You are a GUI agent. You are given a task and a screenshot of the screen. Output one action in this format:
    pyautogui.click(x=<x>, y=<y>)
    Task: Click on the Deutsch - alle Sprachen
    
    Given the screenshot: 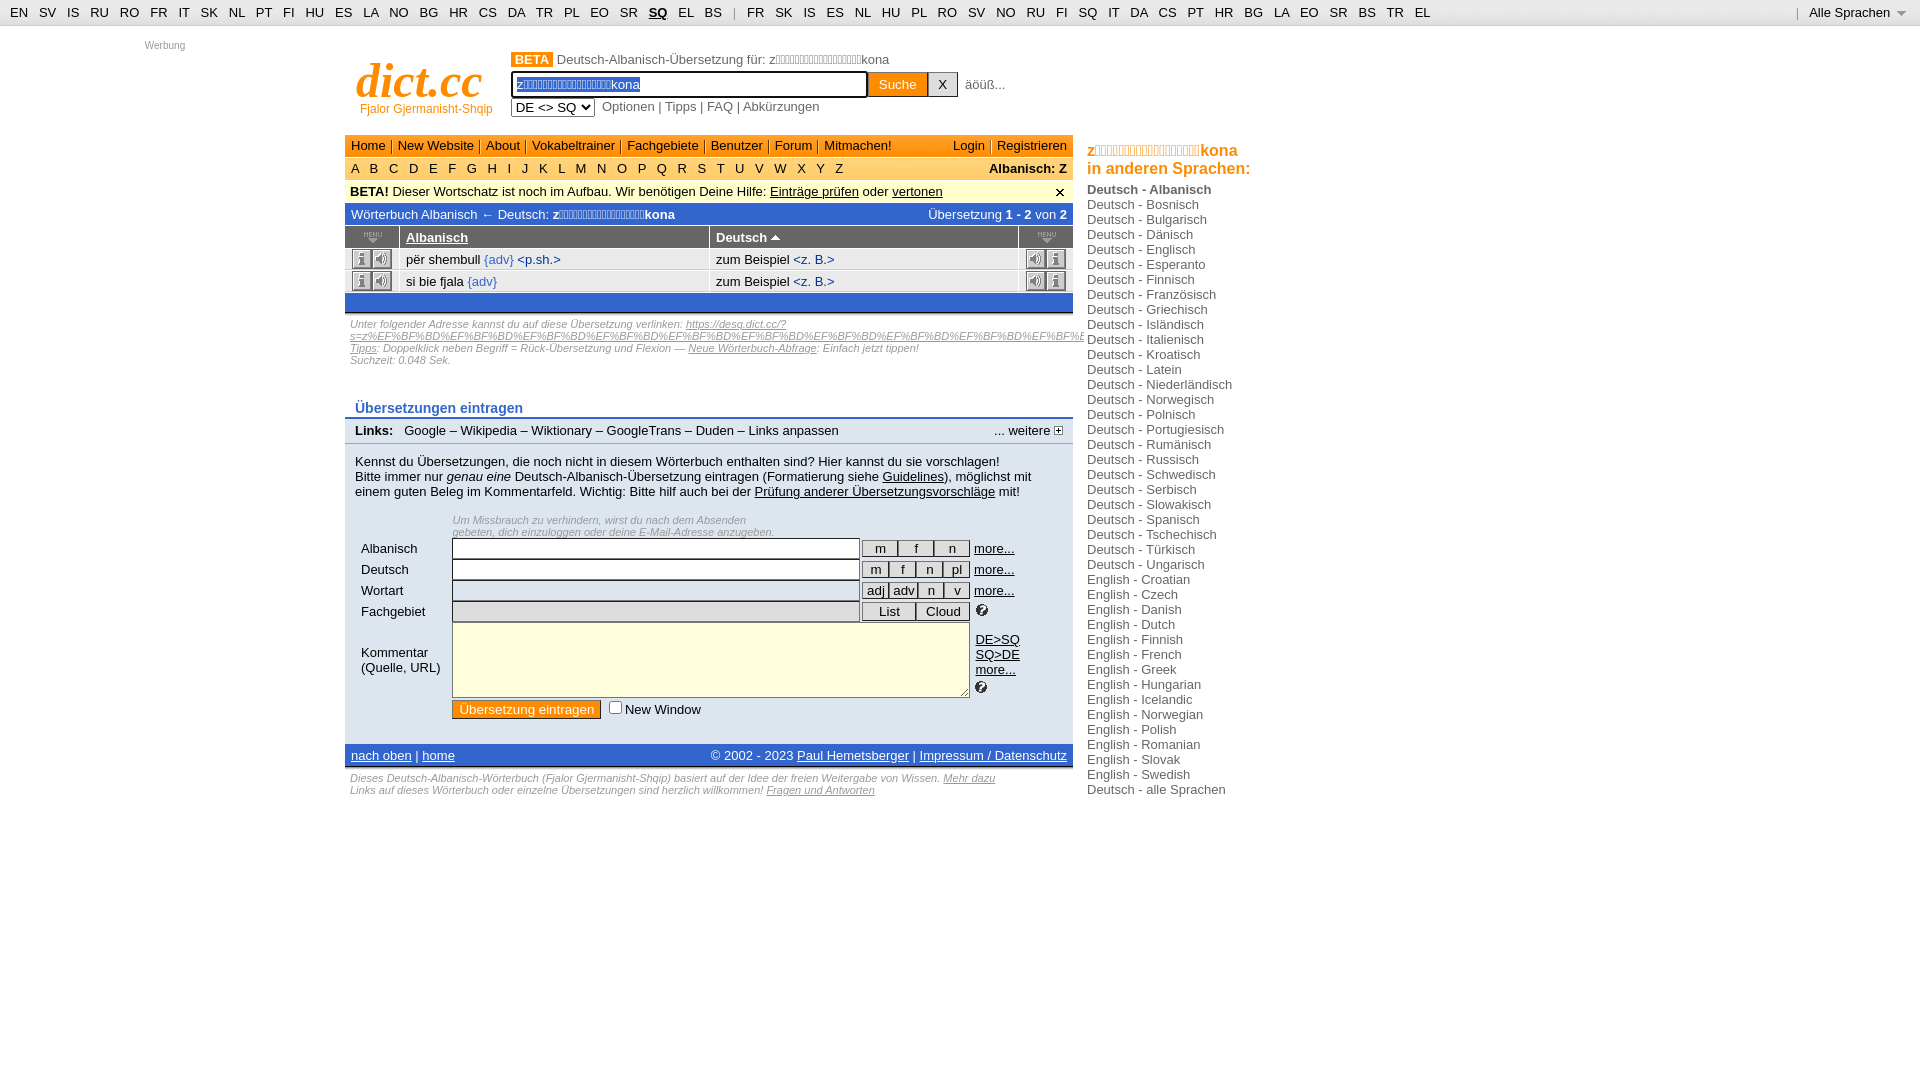 What is the action you would take?
    pyautogui.click(x=1156, y=790)
    